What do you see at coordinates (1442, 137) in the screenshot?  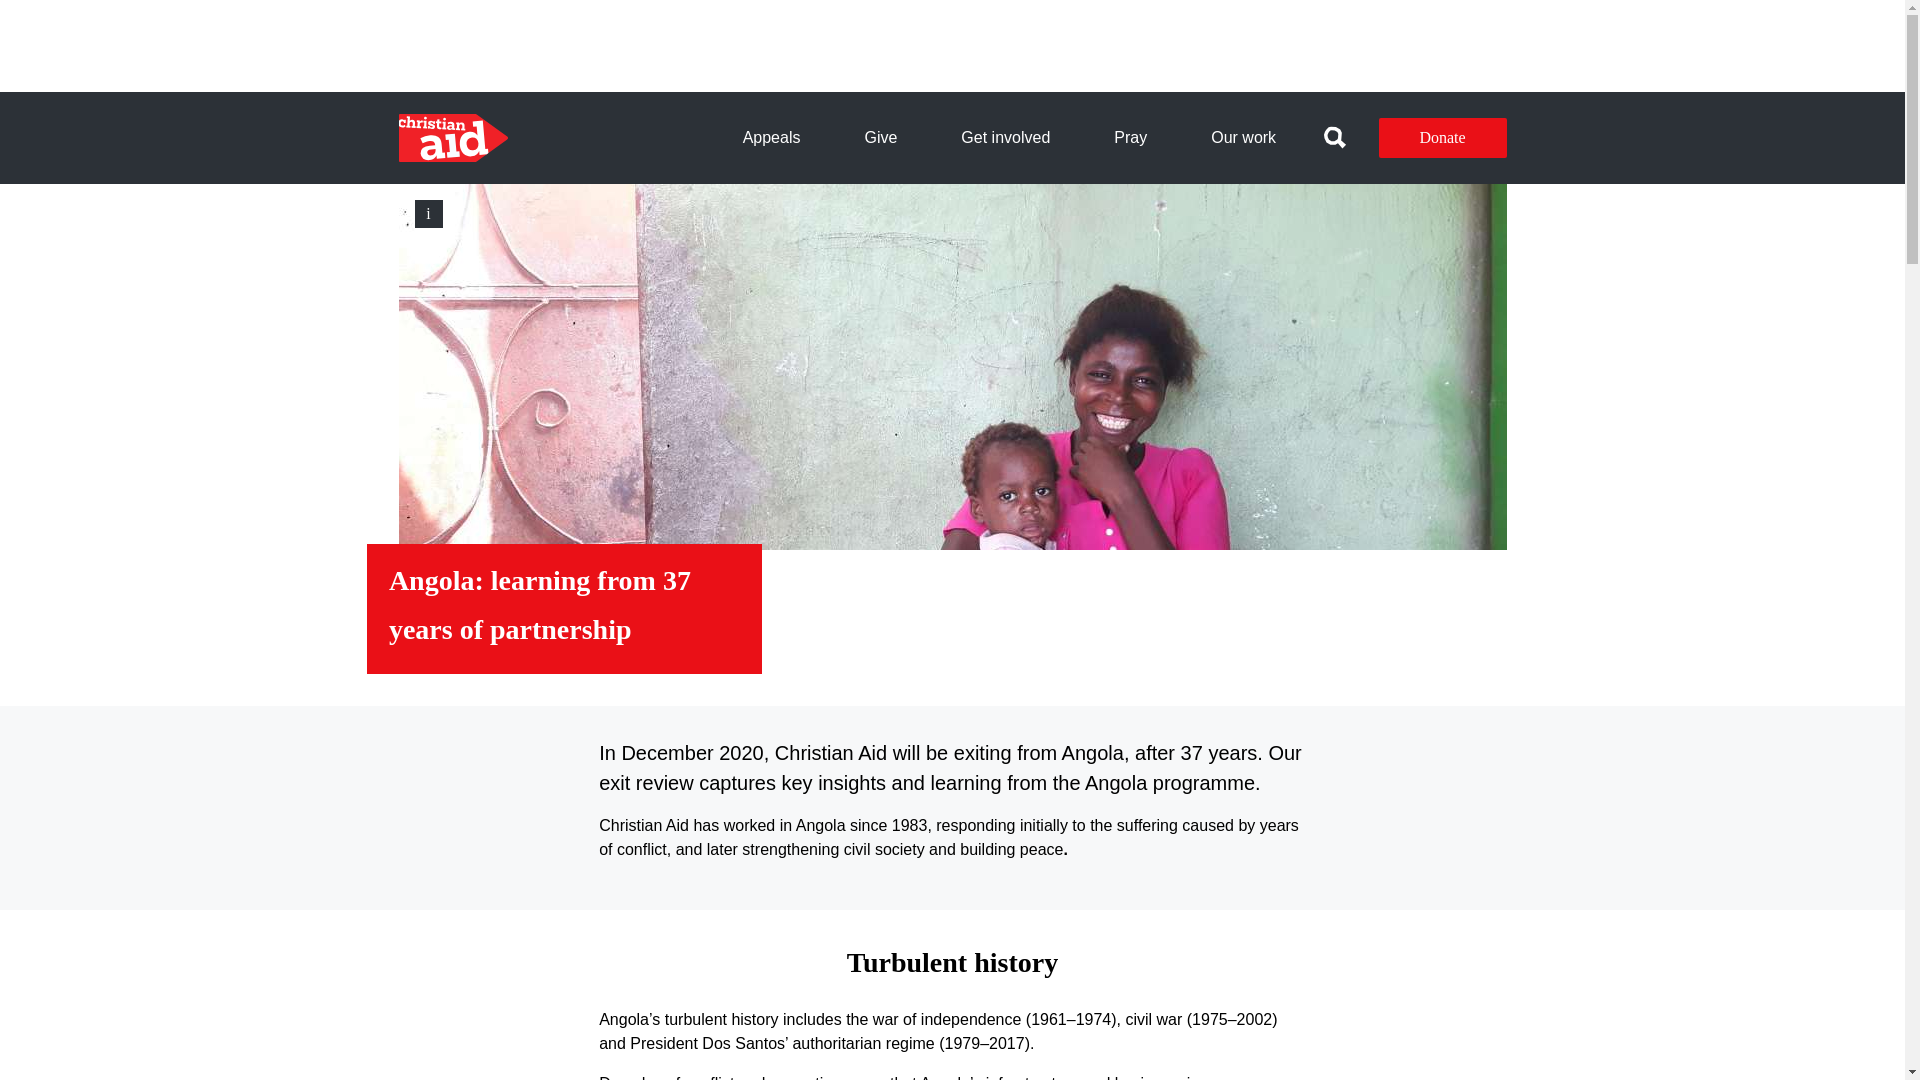 I see `Donate` at bounding box center [1442, 137].